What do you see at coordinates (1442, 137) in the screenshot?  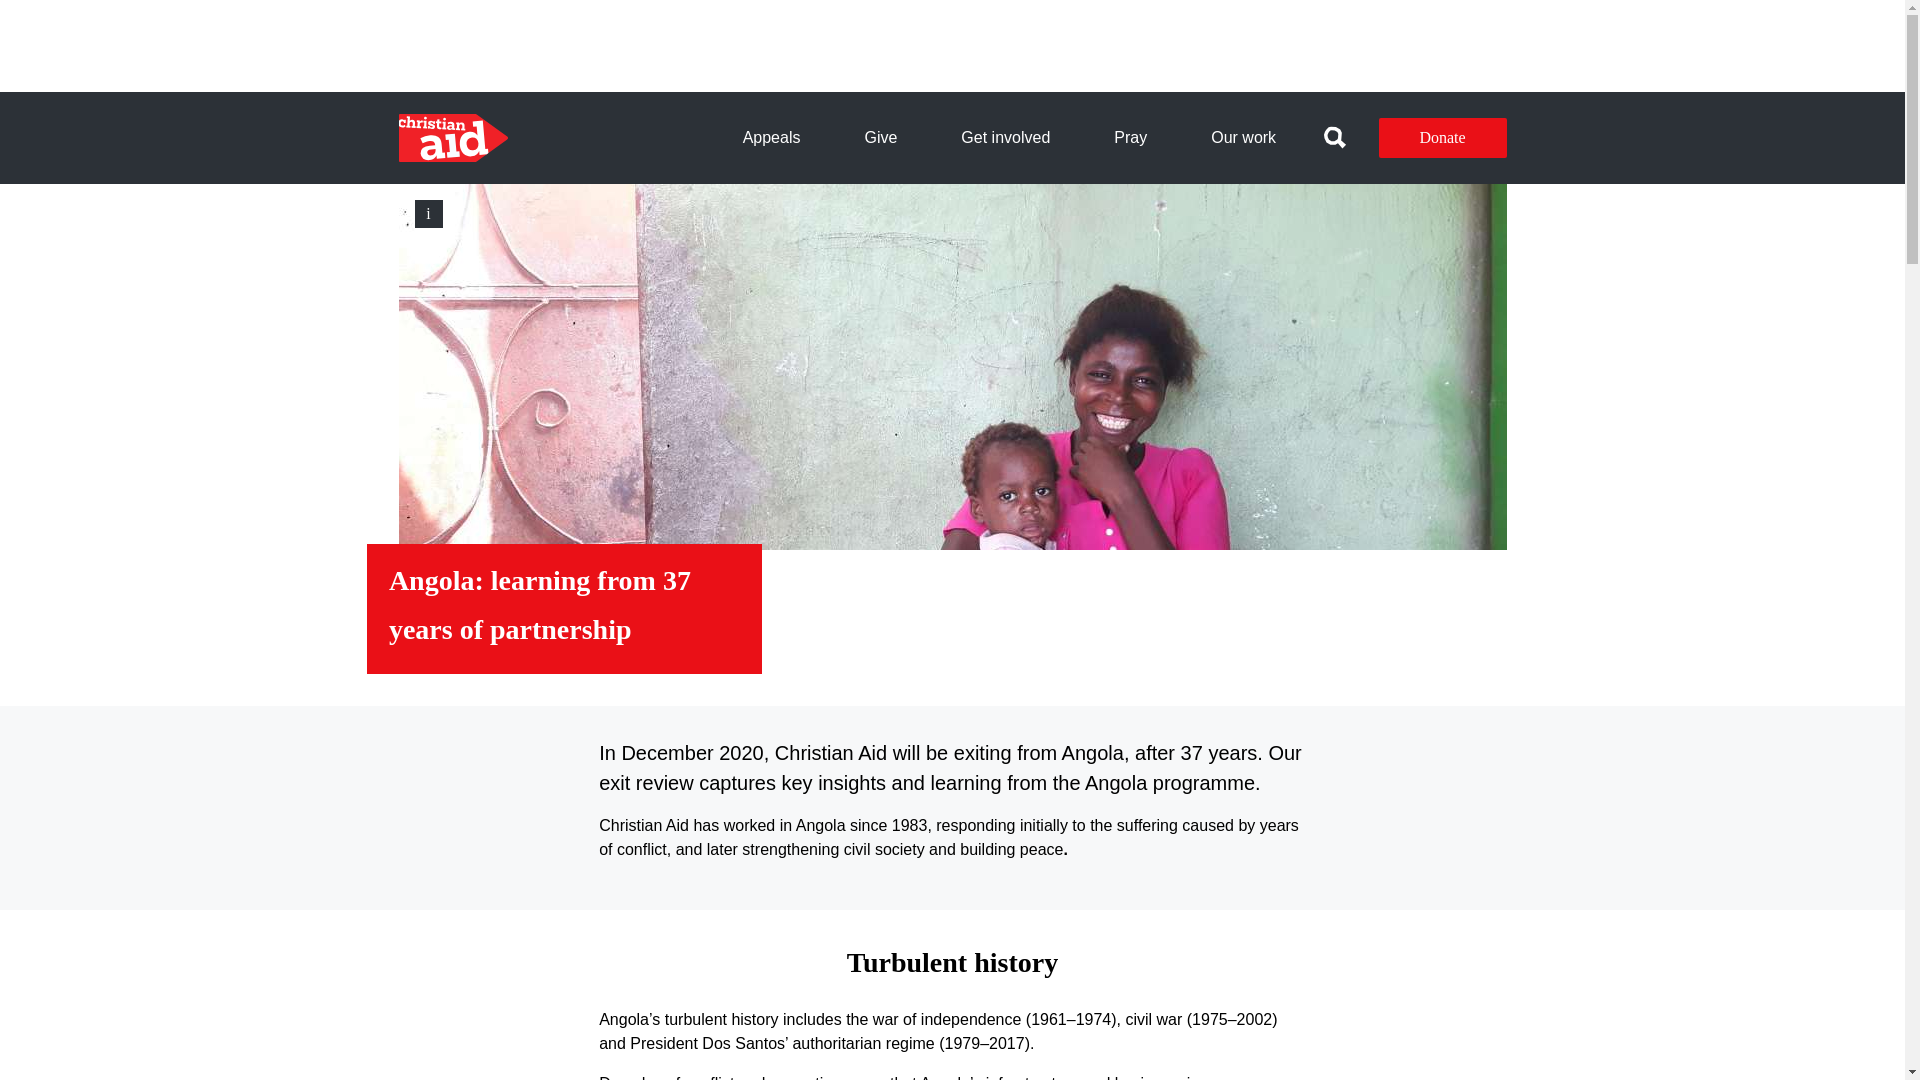 I see `Donate` at bounding box center [1442, 137].